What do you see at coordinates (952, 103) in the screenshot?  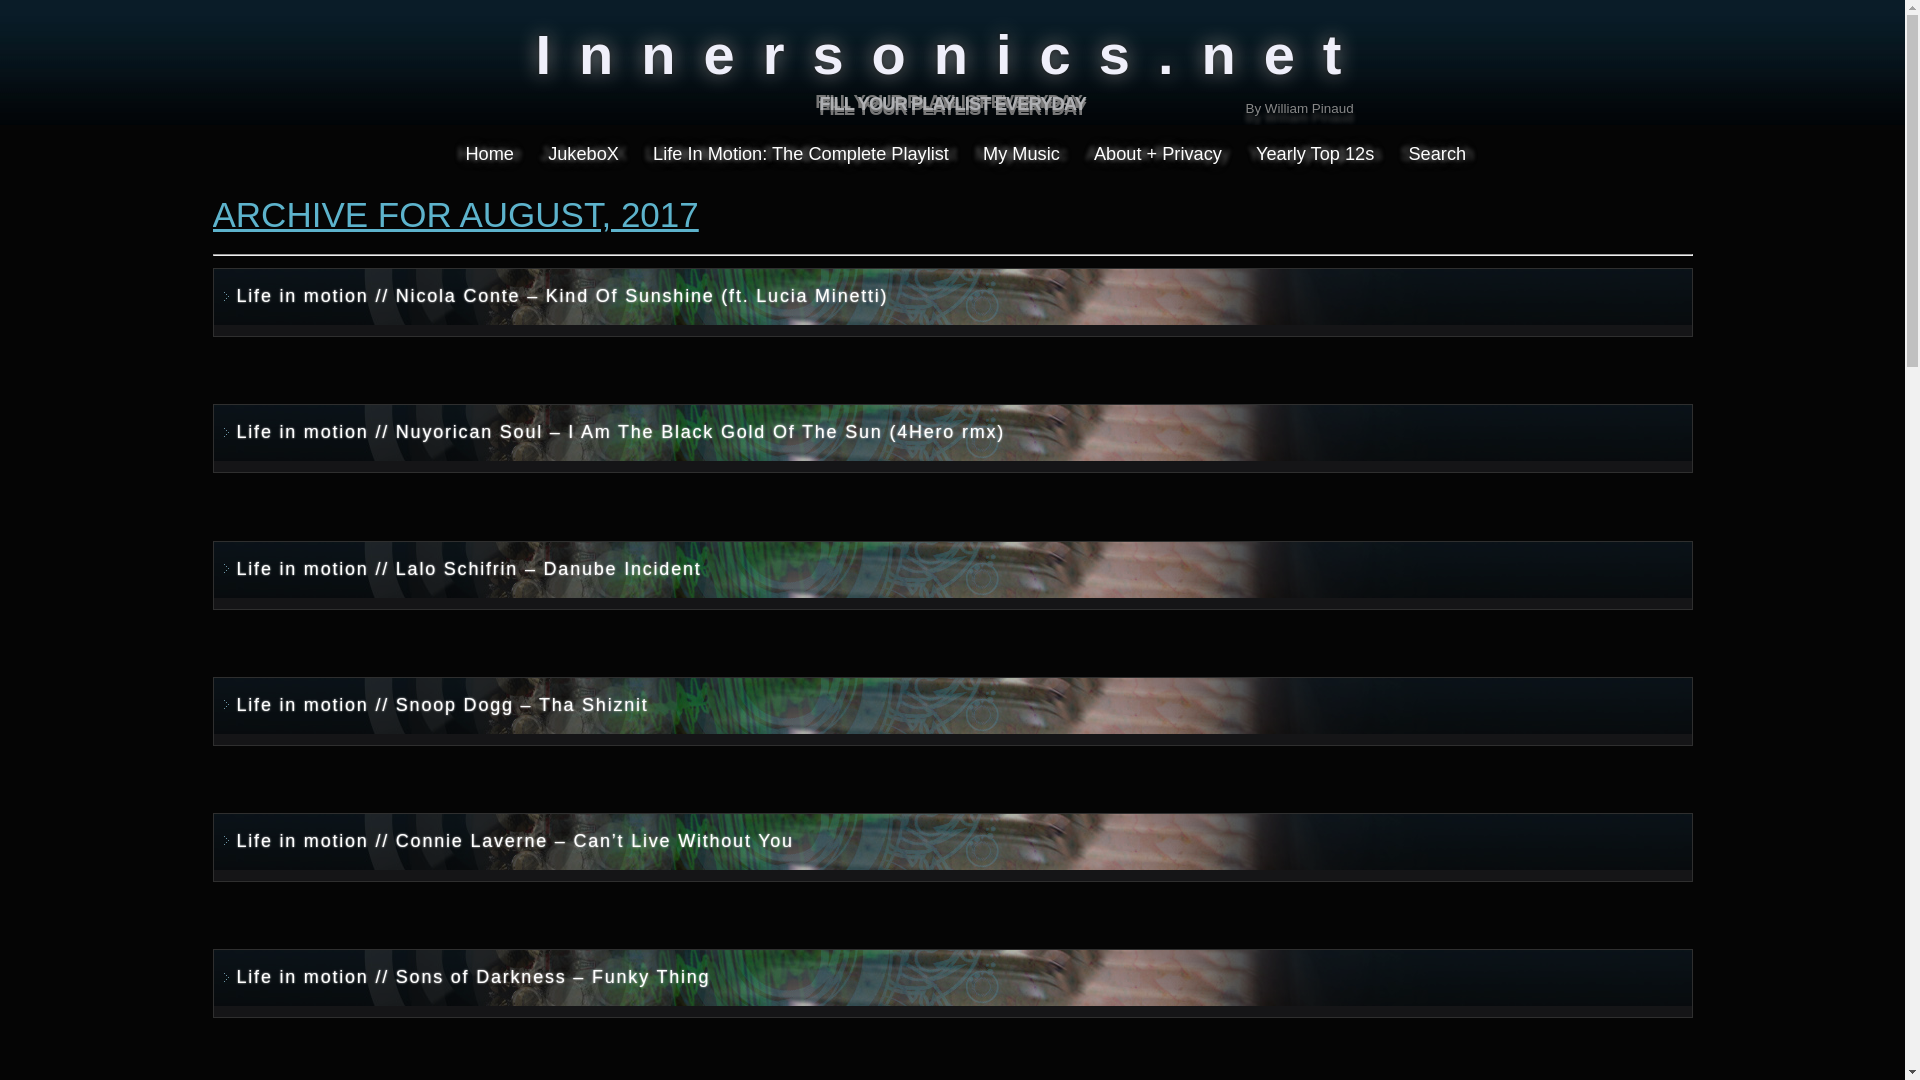 I see `FILL YOUR PLAYLIST EVERYDAY` at bounding box center [952, 103].